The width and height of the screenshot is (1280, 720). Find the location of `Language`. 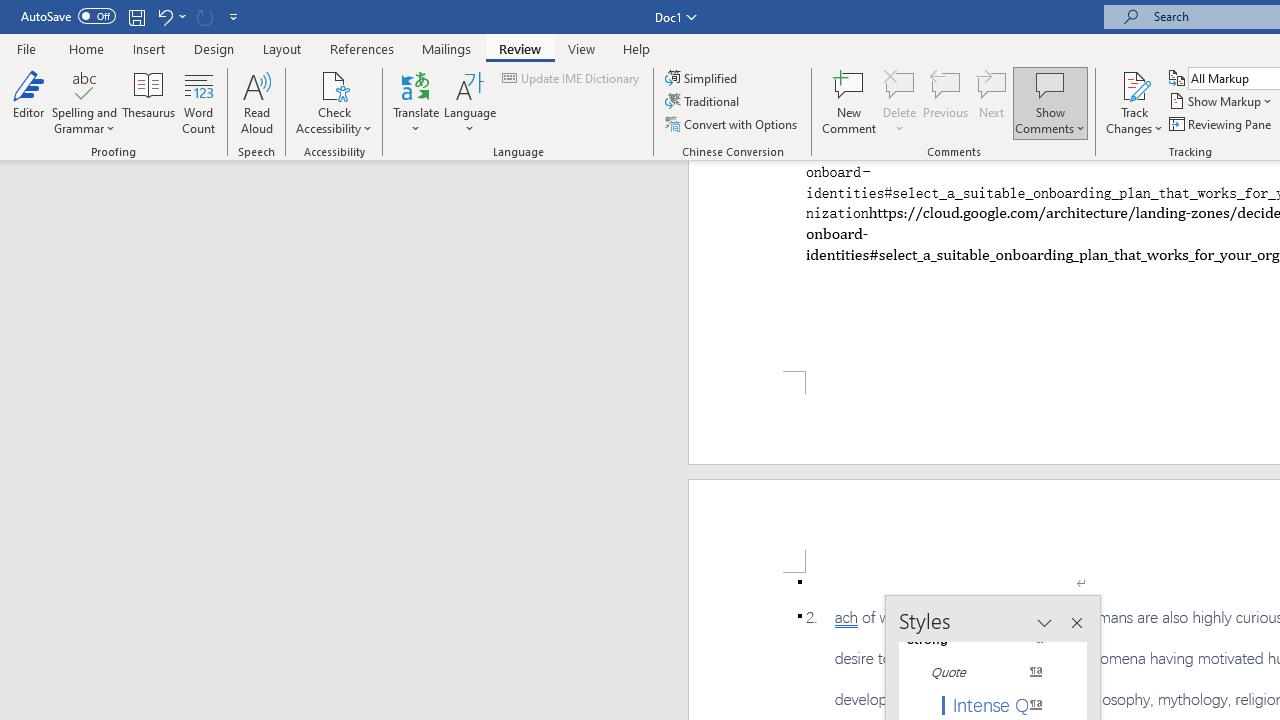

Language is located at coordinates (470, 102).